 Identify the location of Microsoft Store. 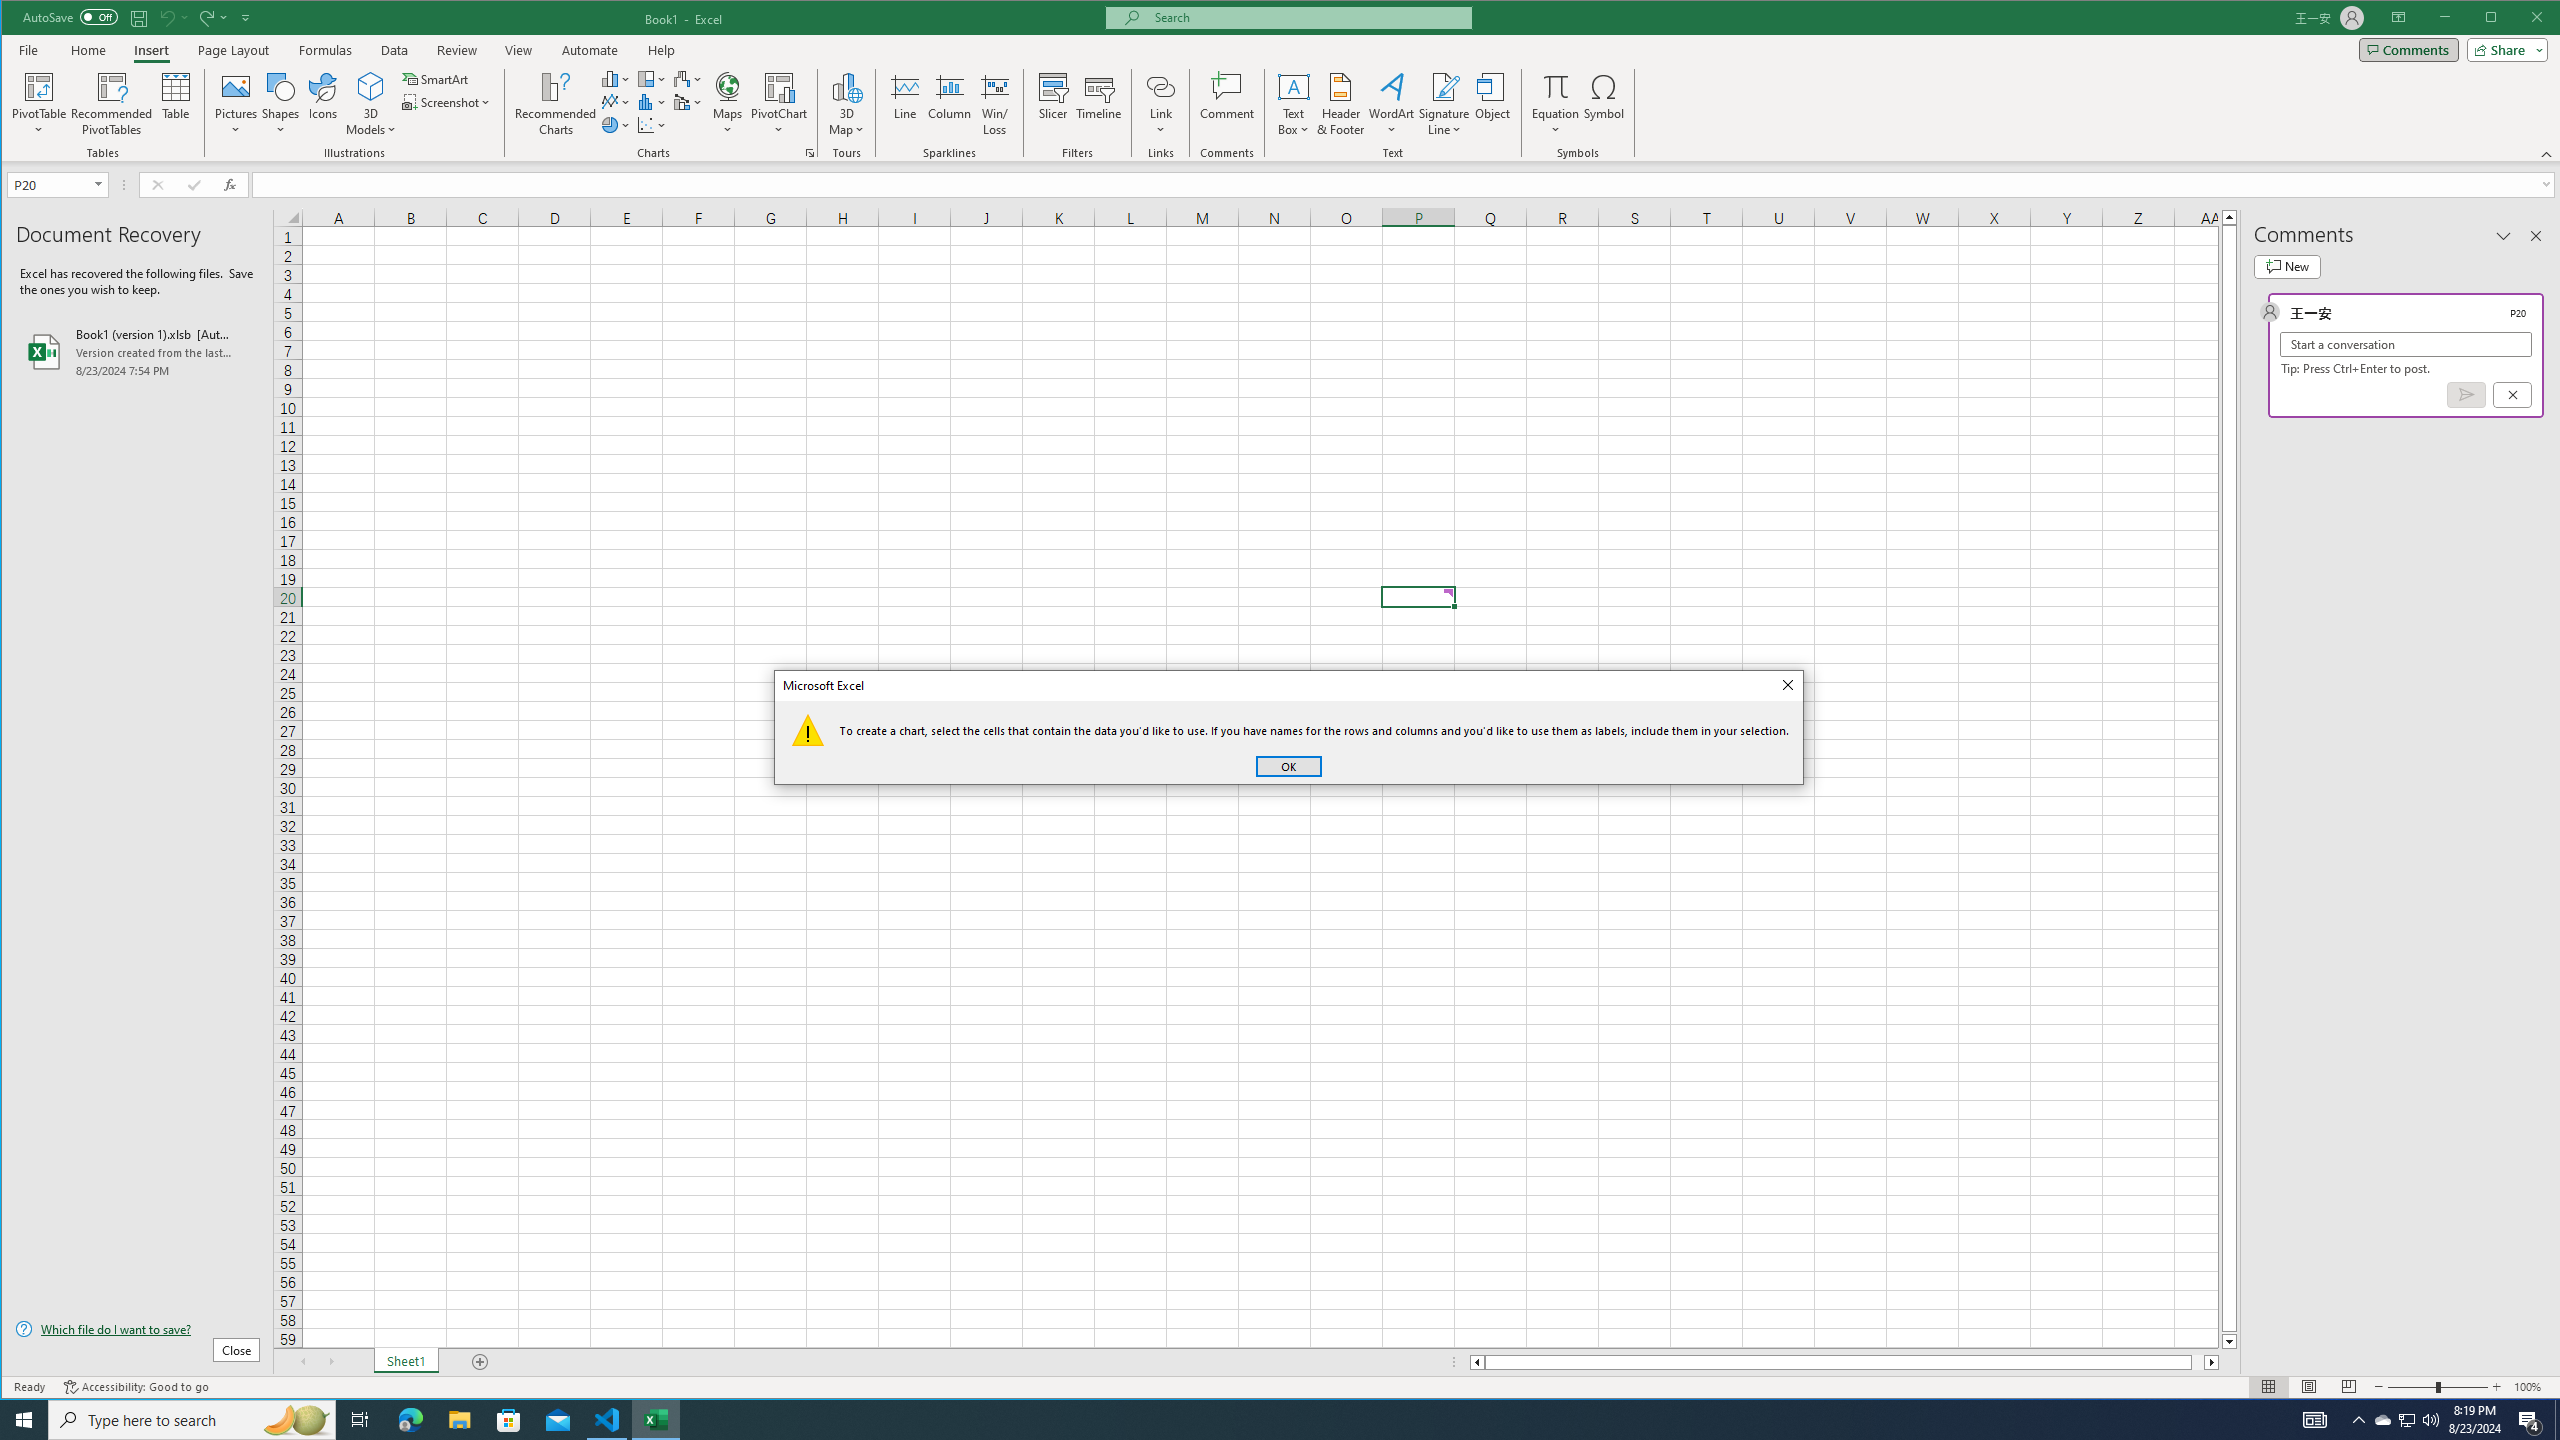
(509, 1420).